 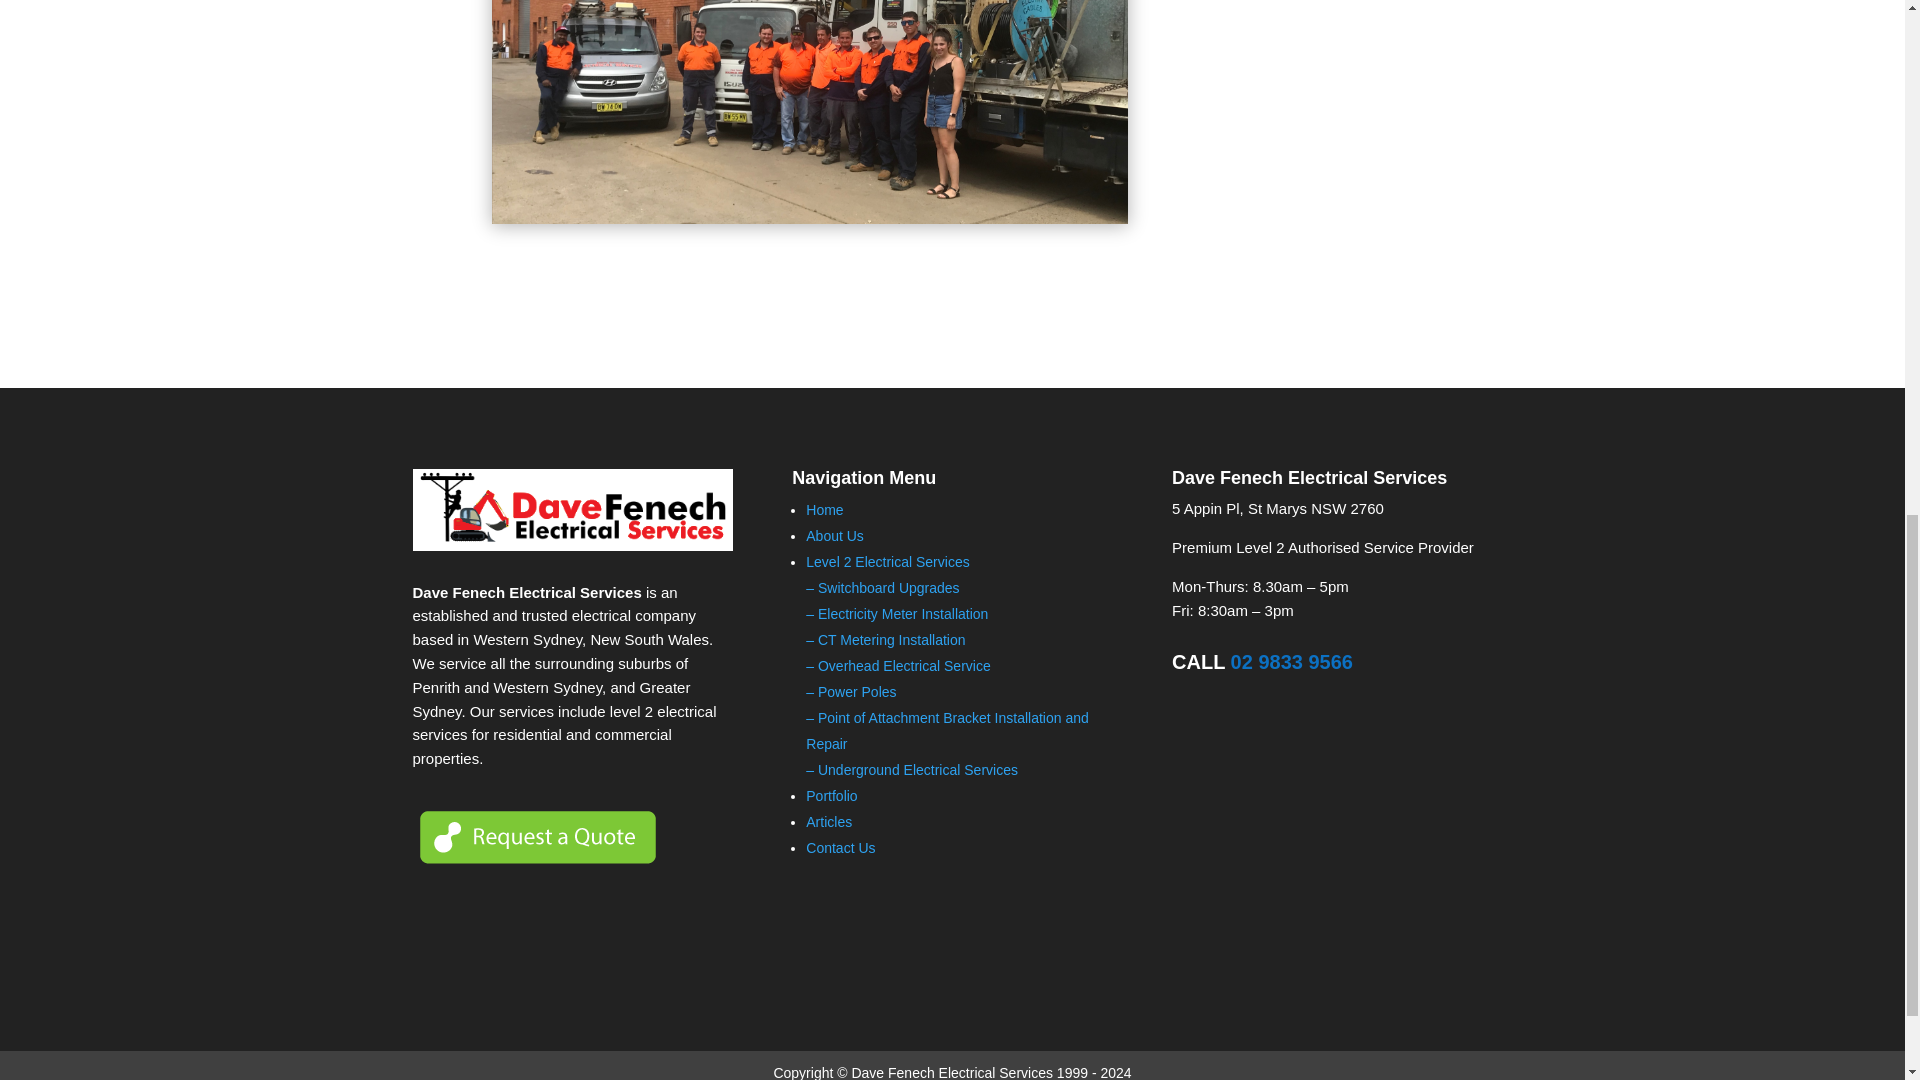 What do you see at coordinates (824, 510) in the screenshot?
I see `Home` at bounding box center [824, 510].